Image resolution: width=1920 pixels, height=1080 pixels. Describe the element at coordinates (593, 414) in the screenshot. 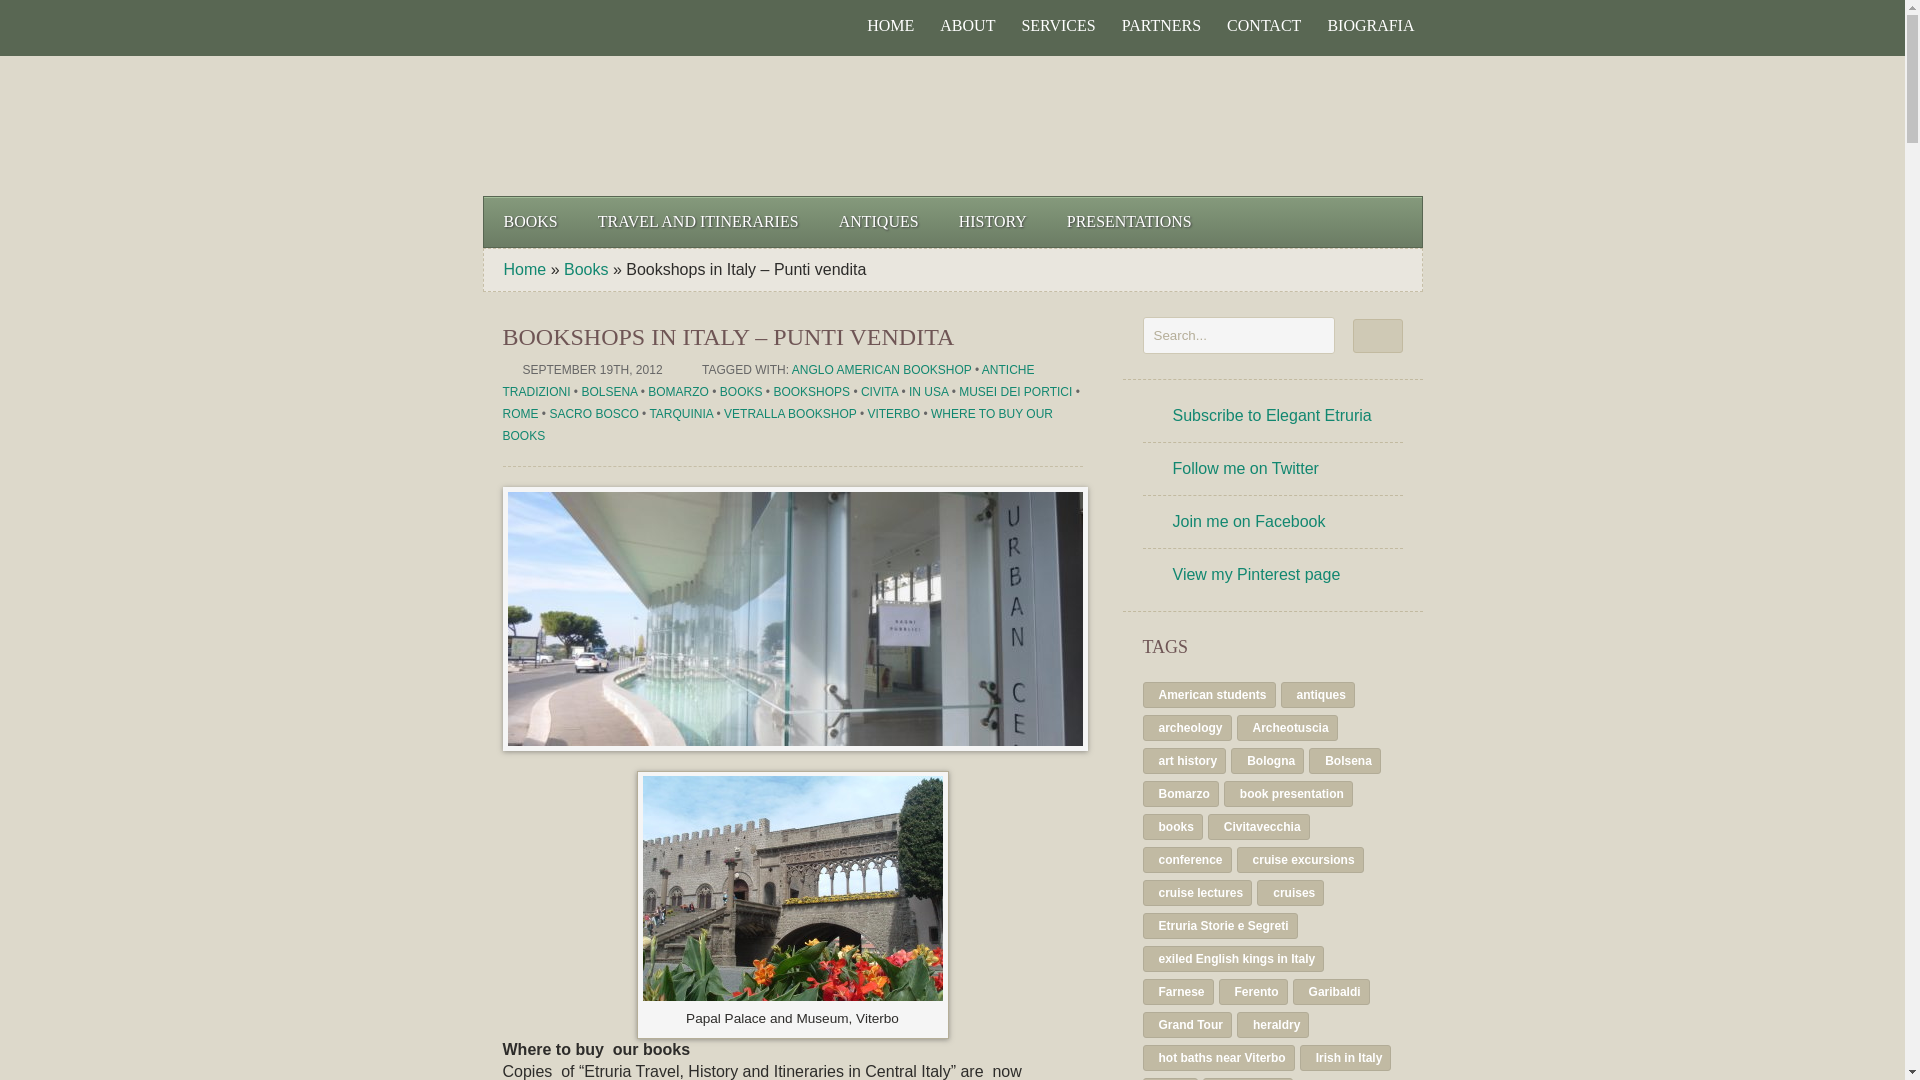

I see `SACRO BOSCO` at that location.